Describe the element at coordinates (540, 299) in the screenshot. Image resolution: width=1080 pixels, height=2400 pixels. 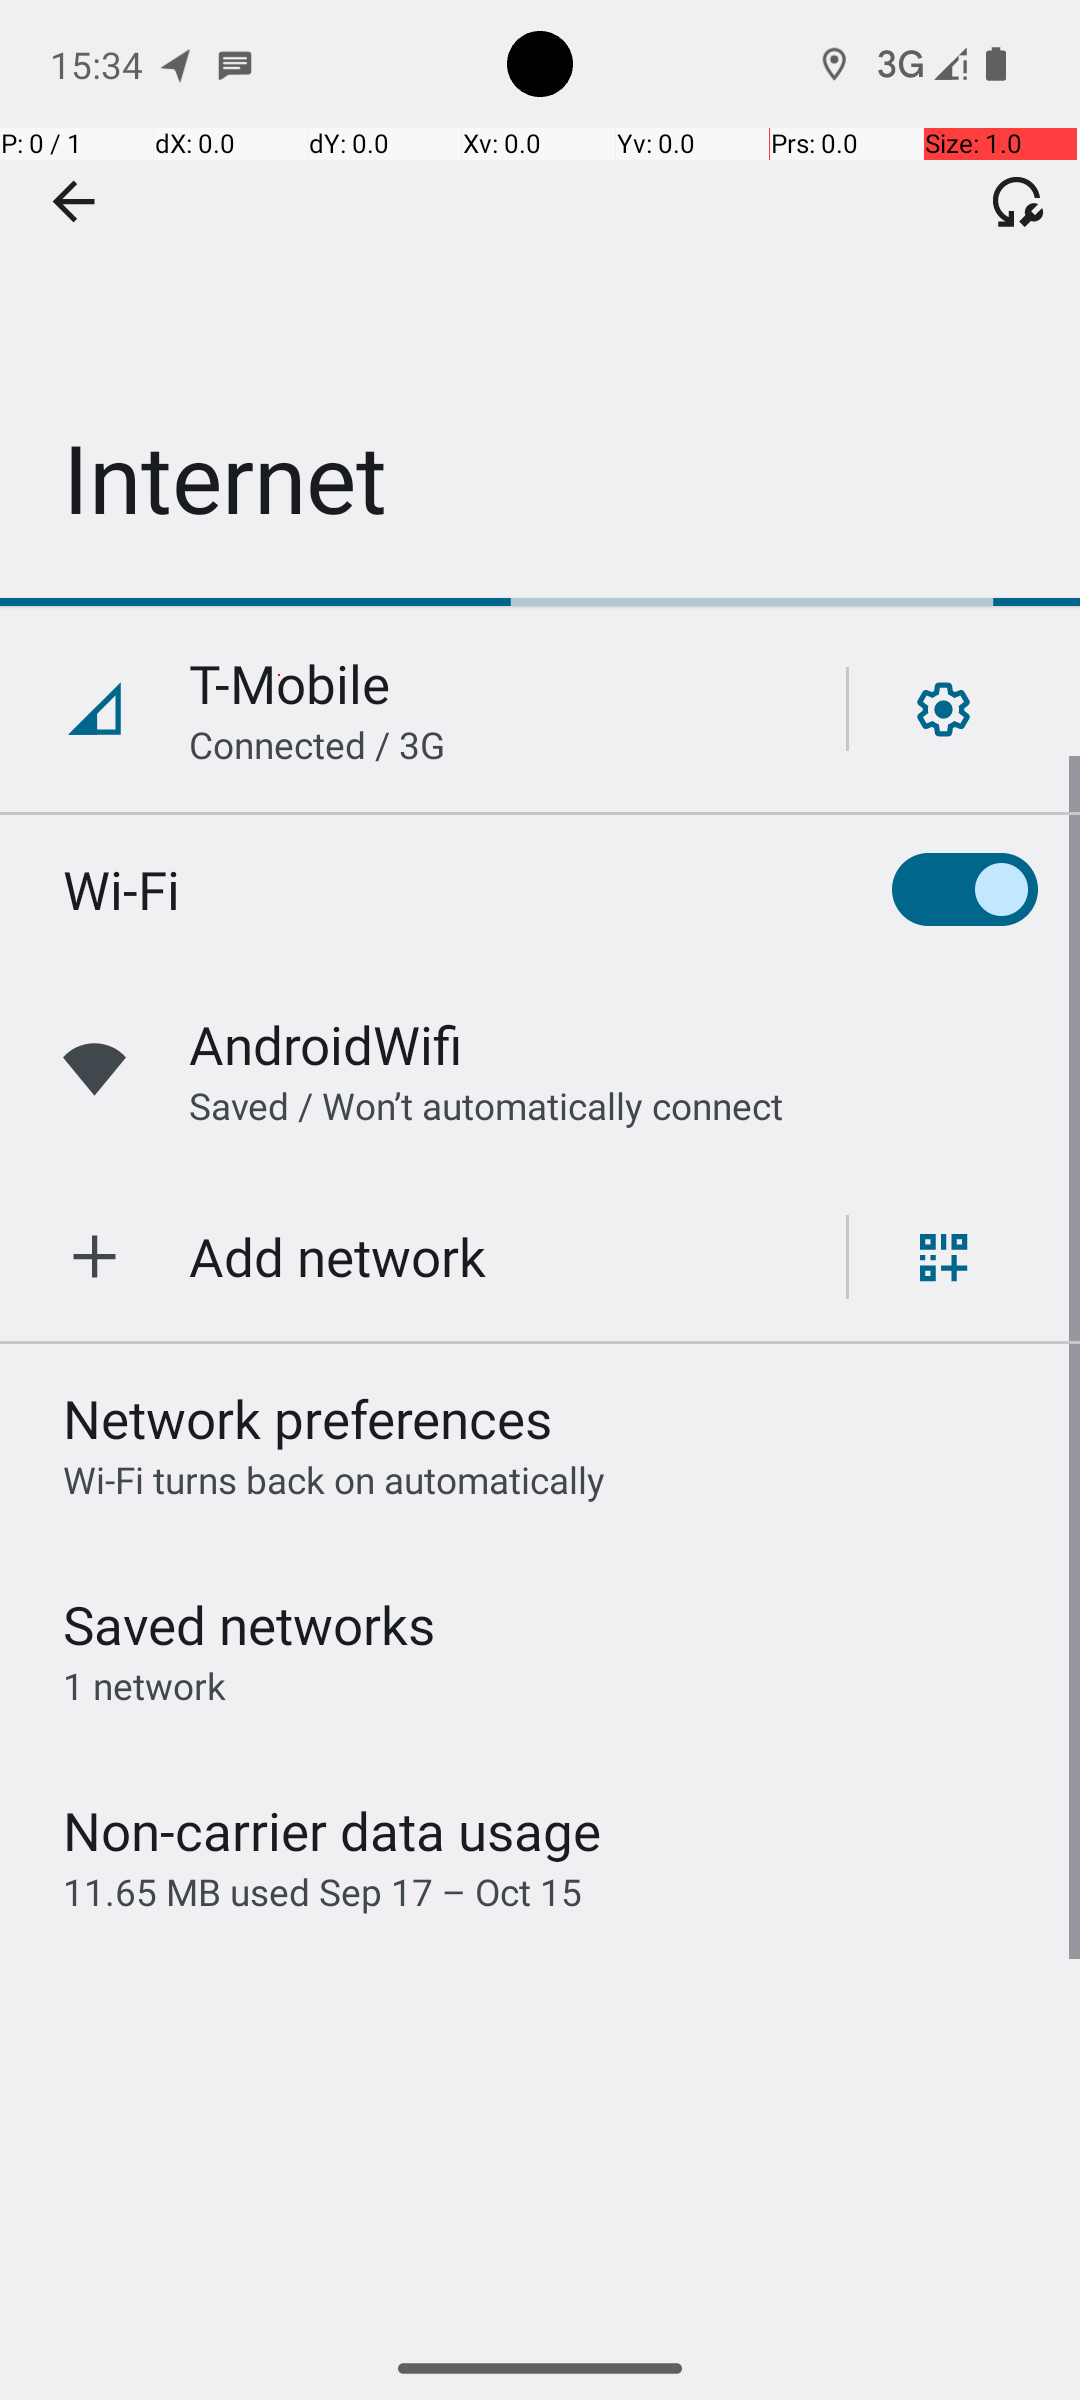
I see `Internet` at that location.